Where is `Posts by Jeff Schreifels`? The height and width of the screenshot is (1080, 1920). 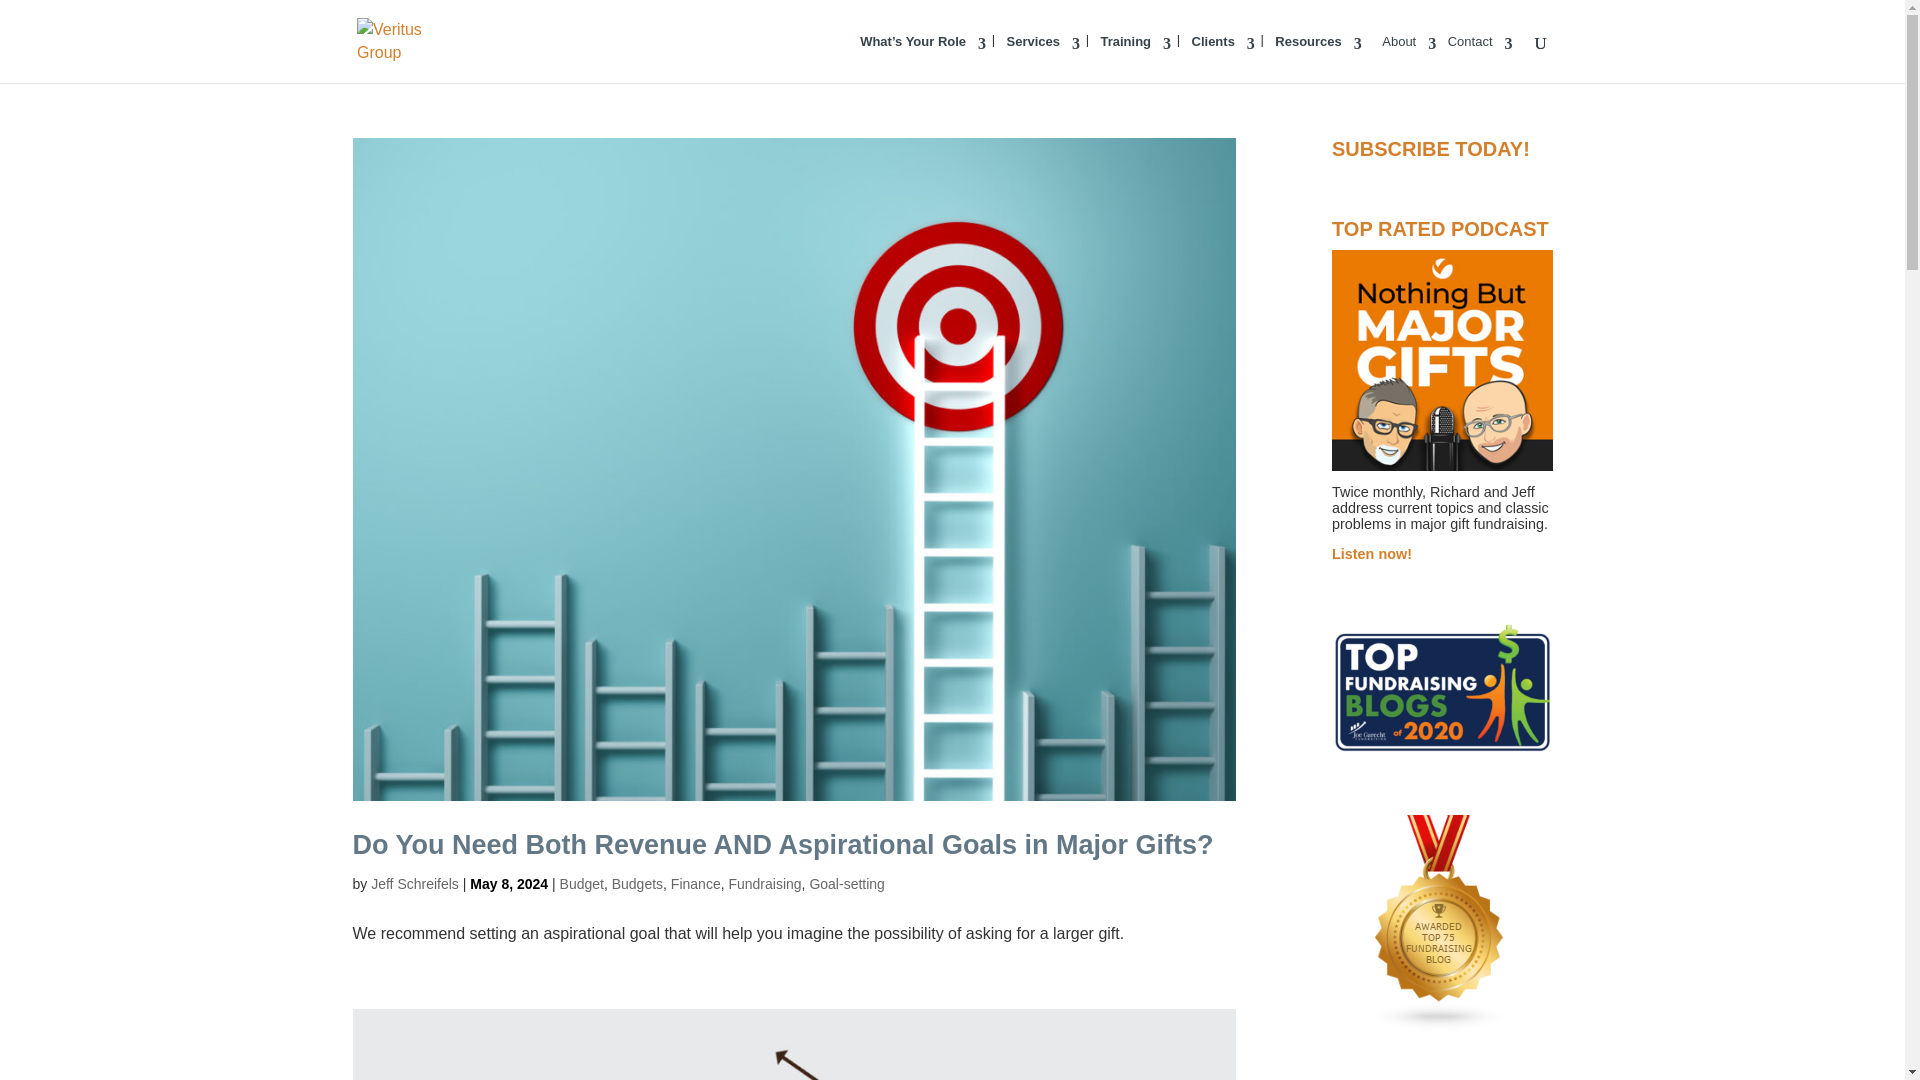
Posts by Jeff Schreifels is located at coordinates (414, 884).